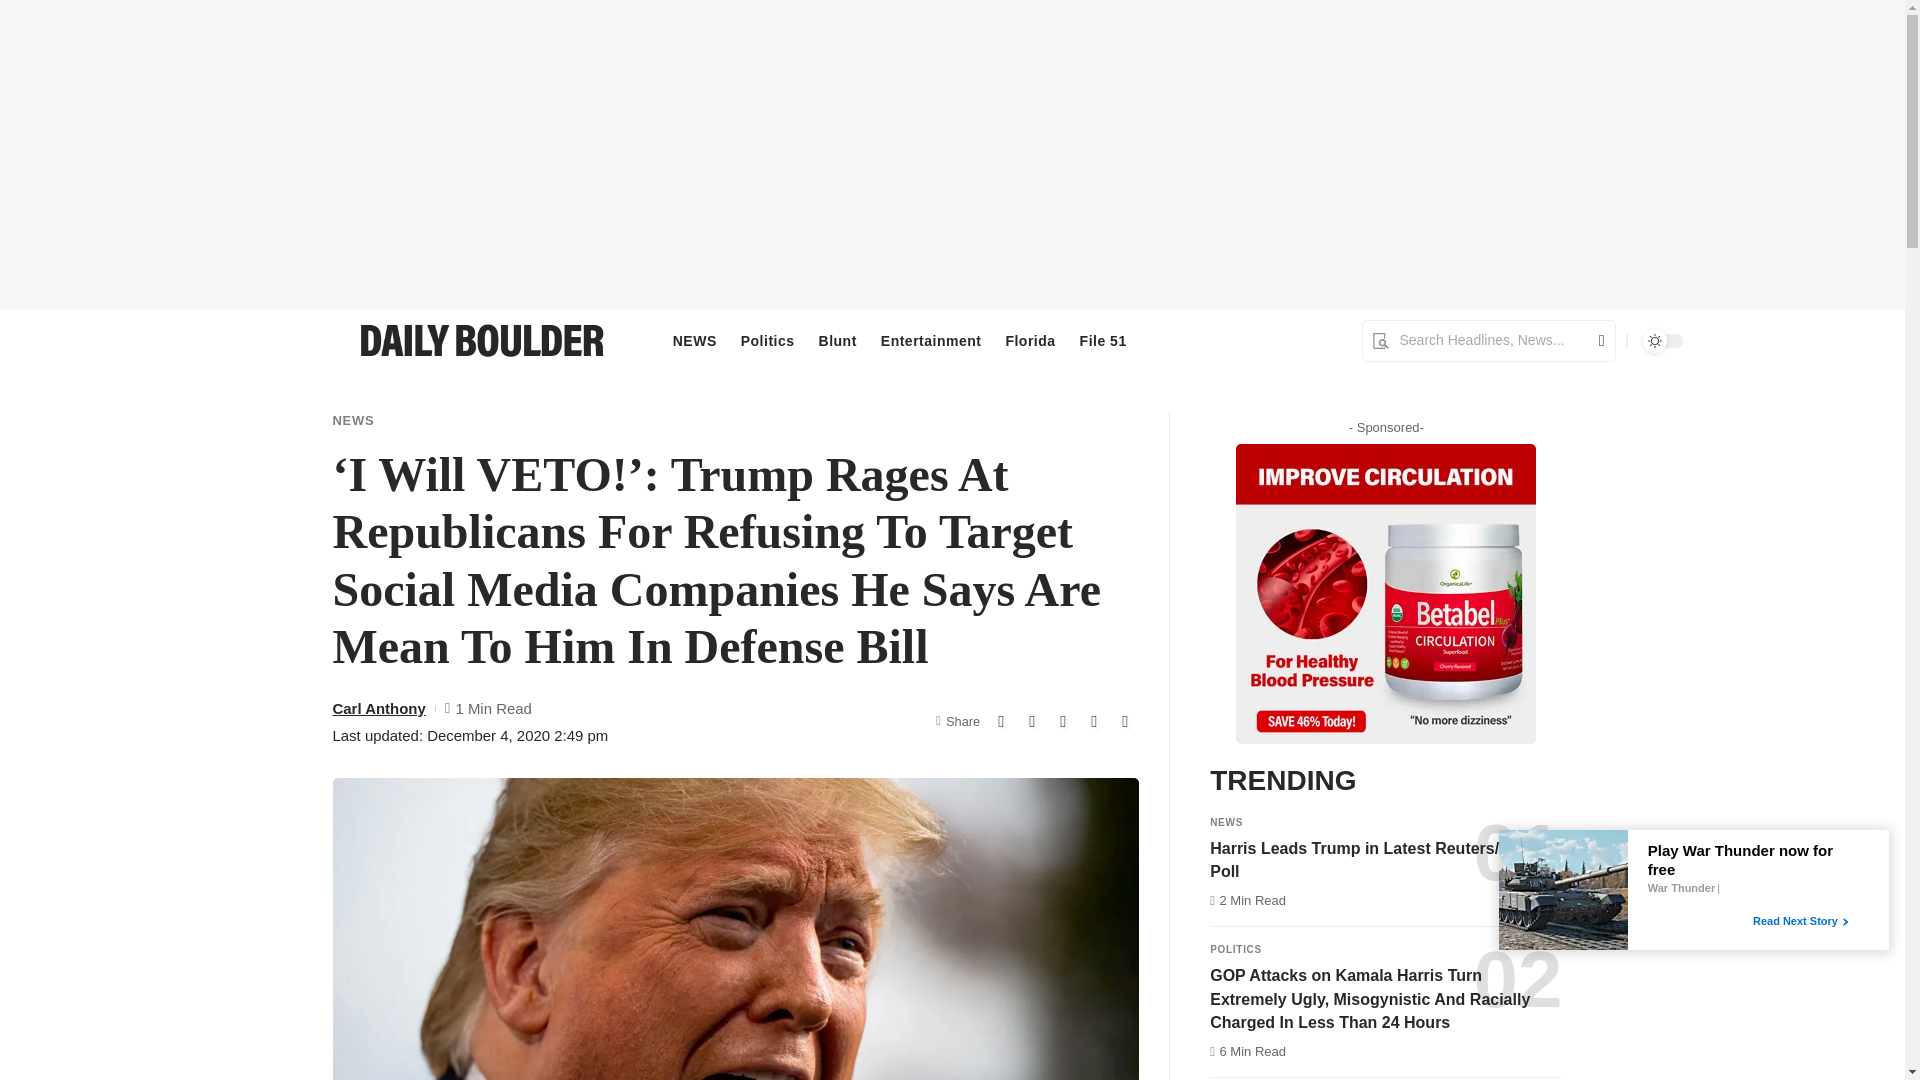 This screenshot has height=1080, width=1920. What do you see at coordinates (1030, 341) in the screenshot?
I see `Florida` at bounding box center [1030, 341].